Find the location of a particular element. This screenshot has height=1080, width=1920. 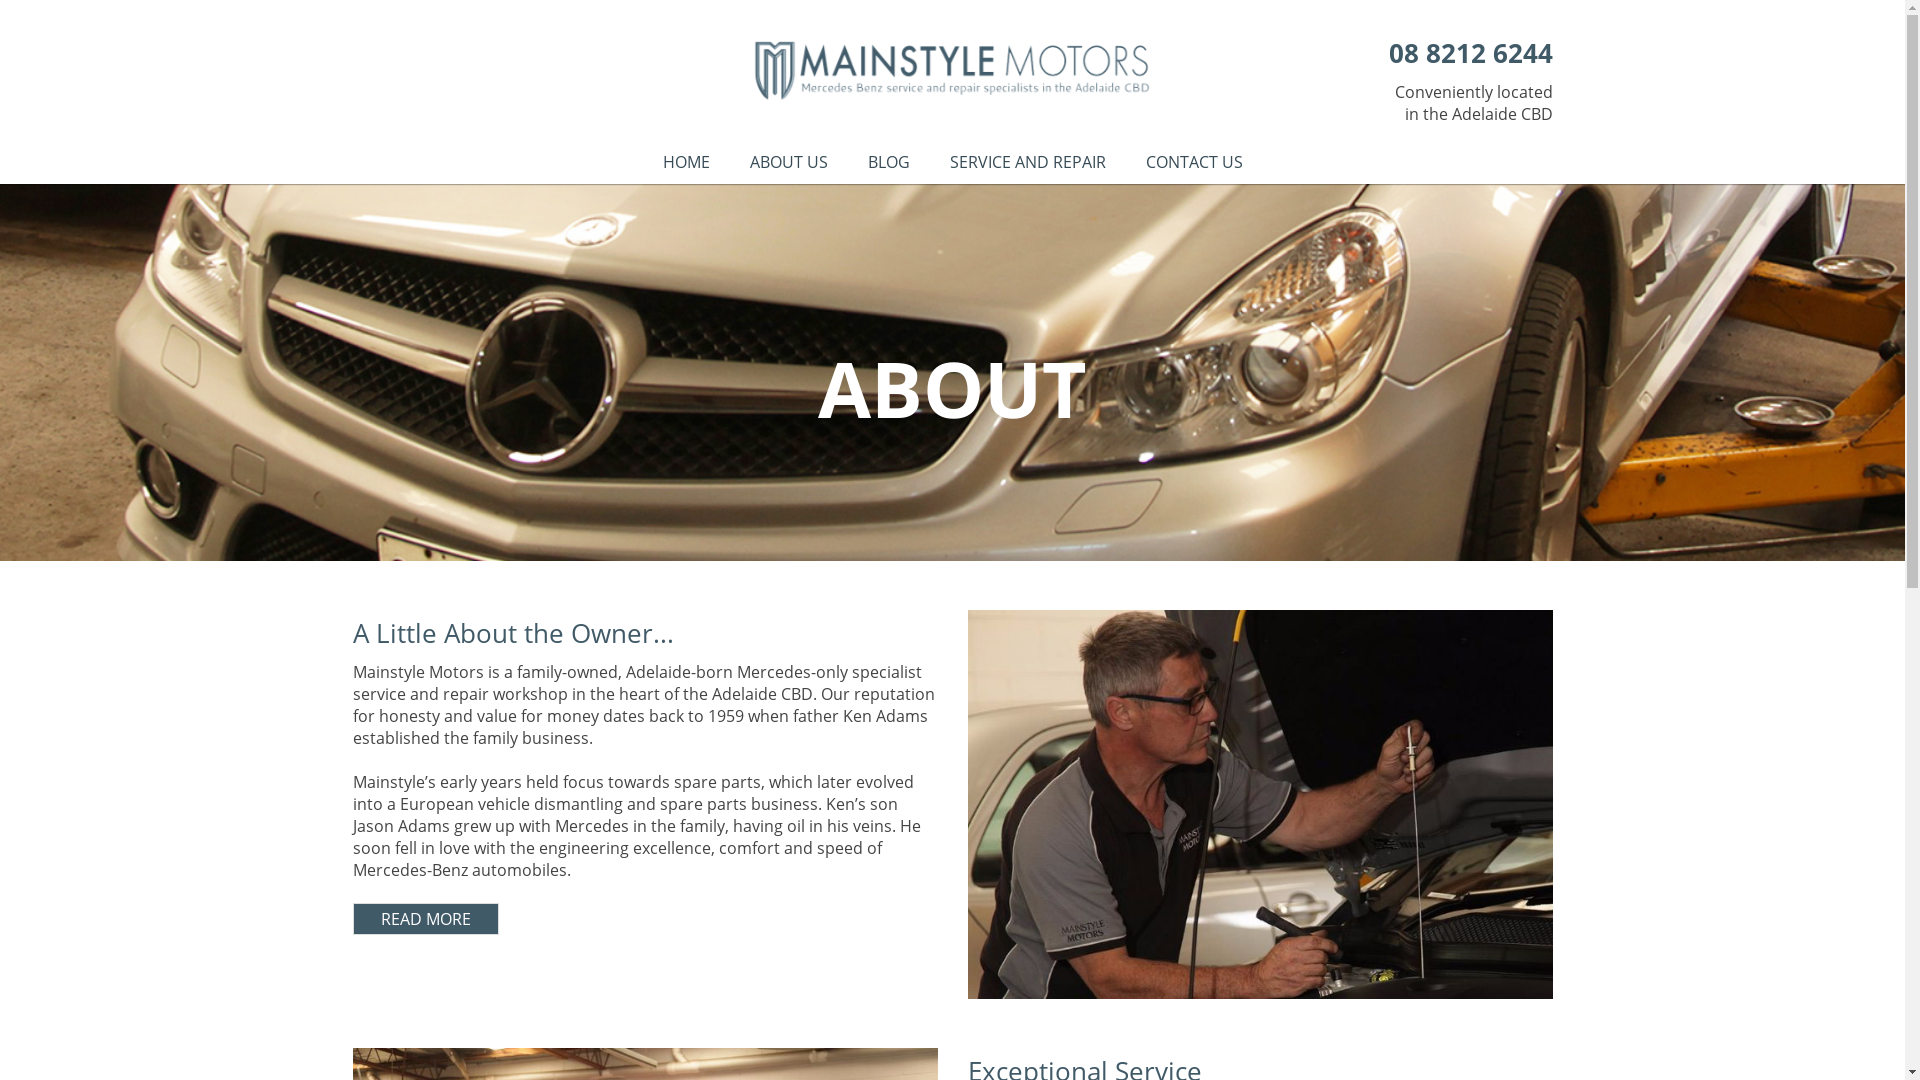

READ MORE is located at coordinates (425, 919).